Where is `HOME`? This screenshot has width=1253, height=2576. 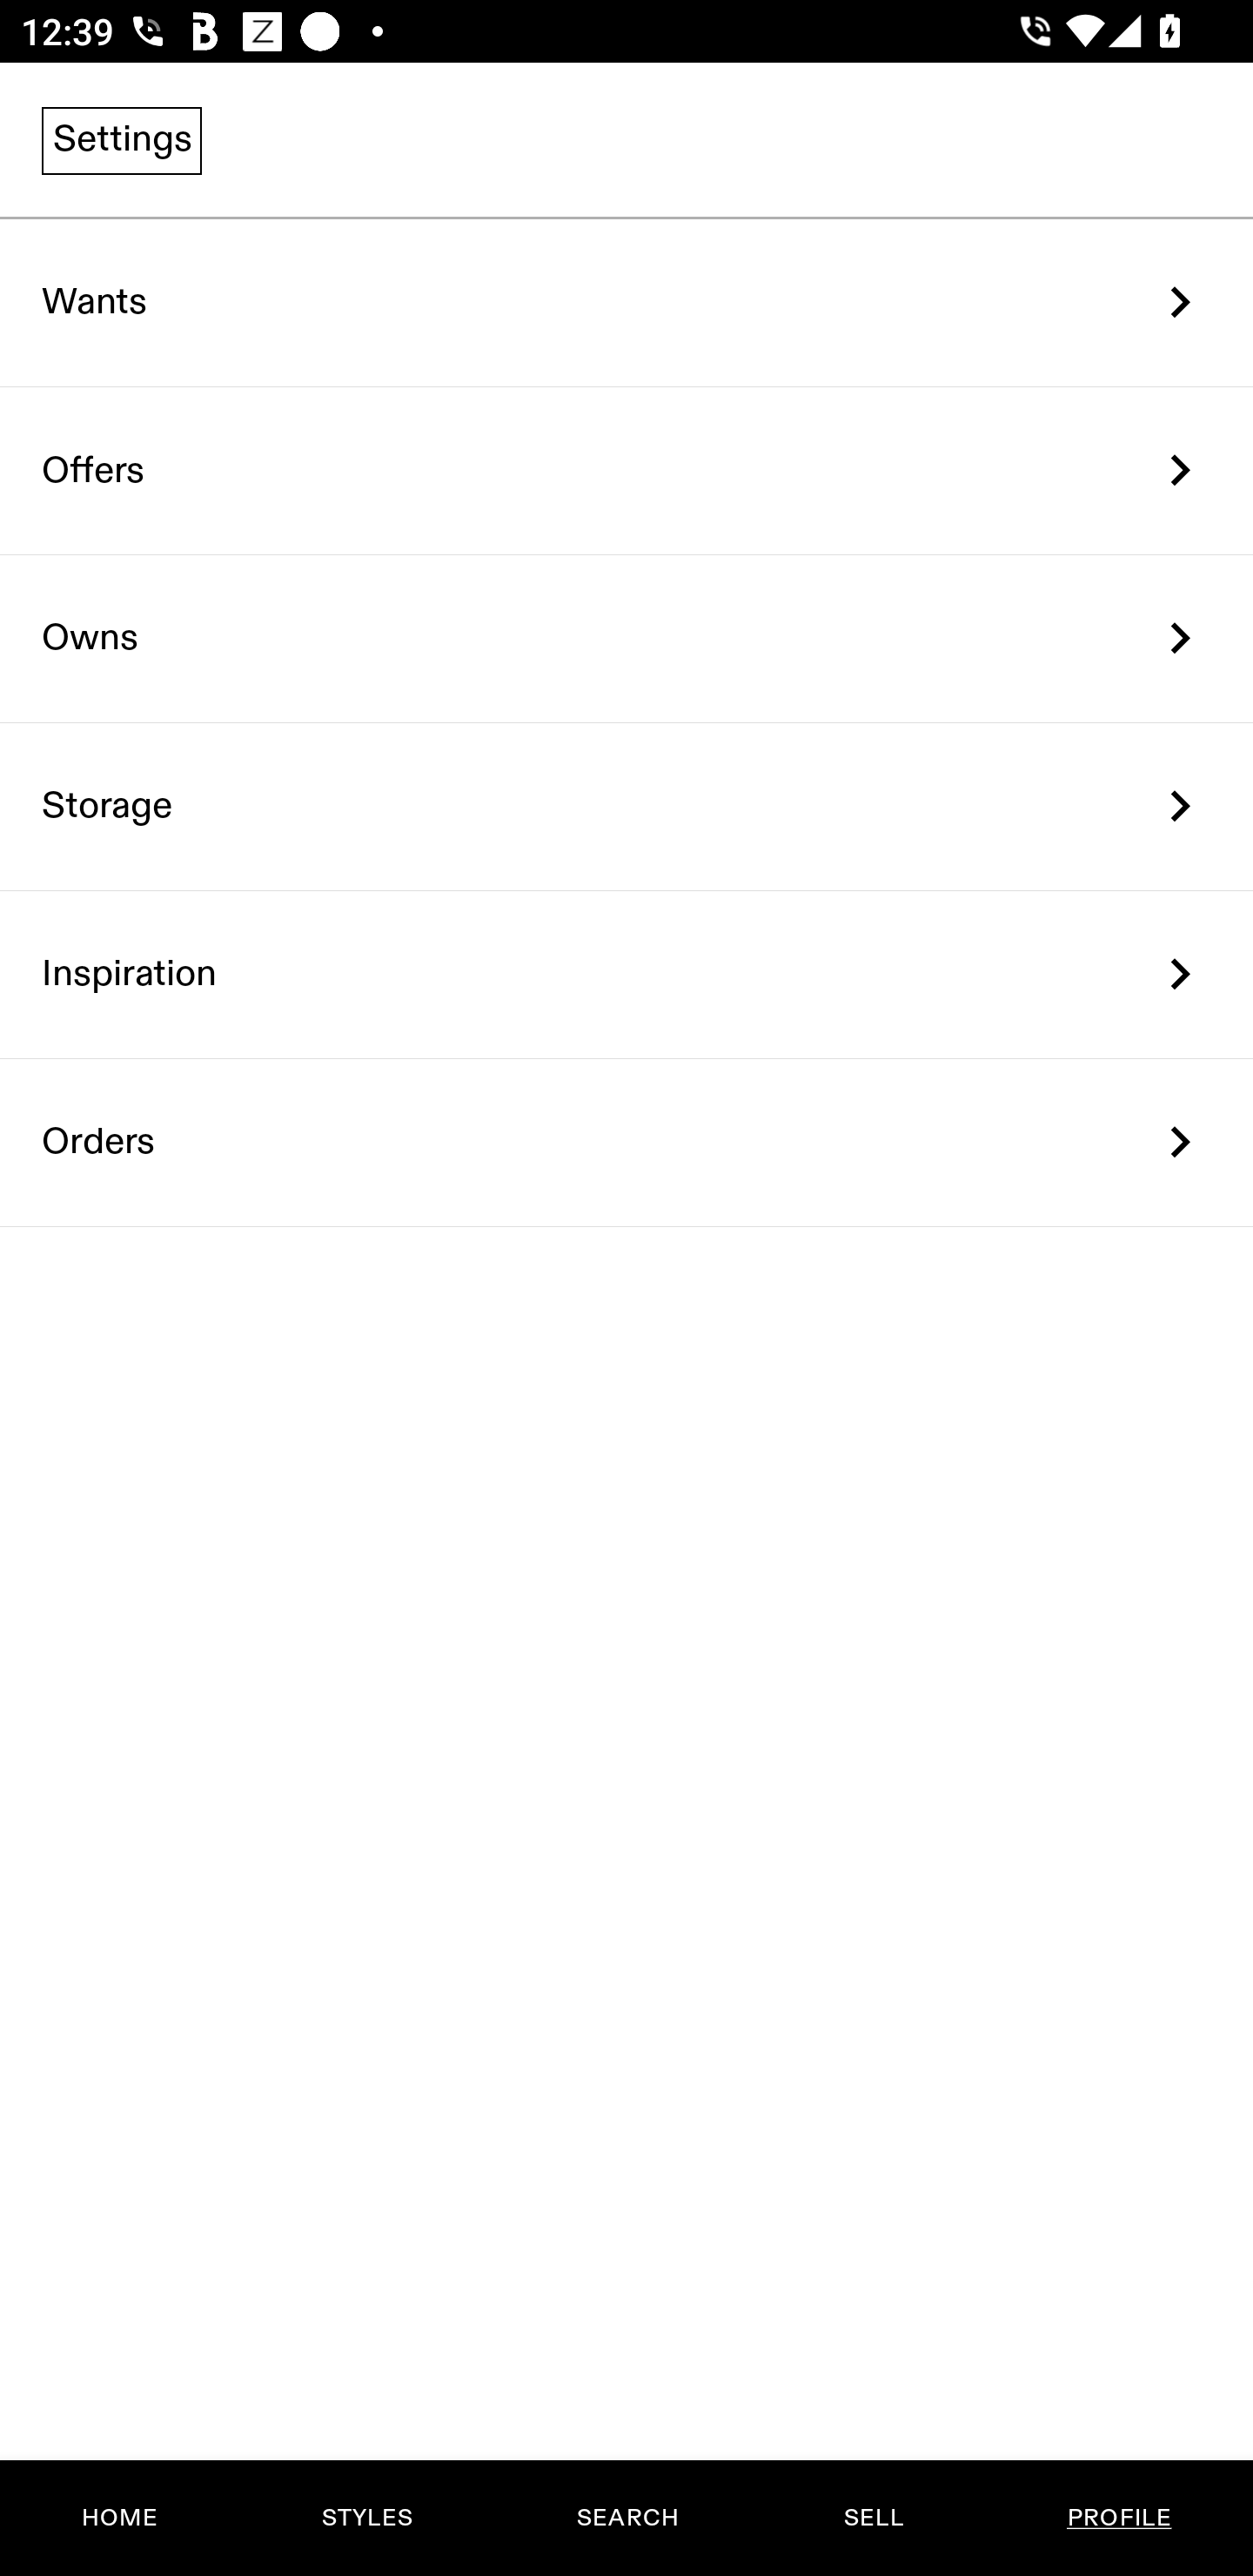 HOME is located at coordinates (120, 2518).